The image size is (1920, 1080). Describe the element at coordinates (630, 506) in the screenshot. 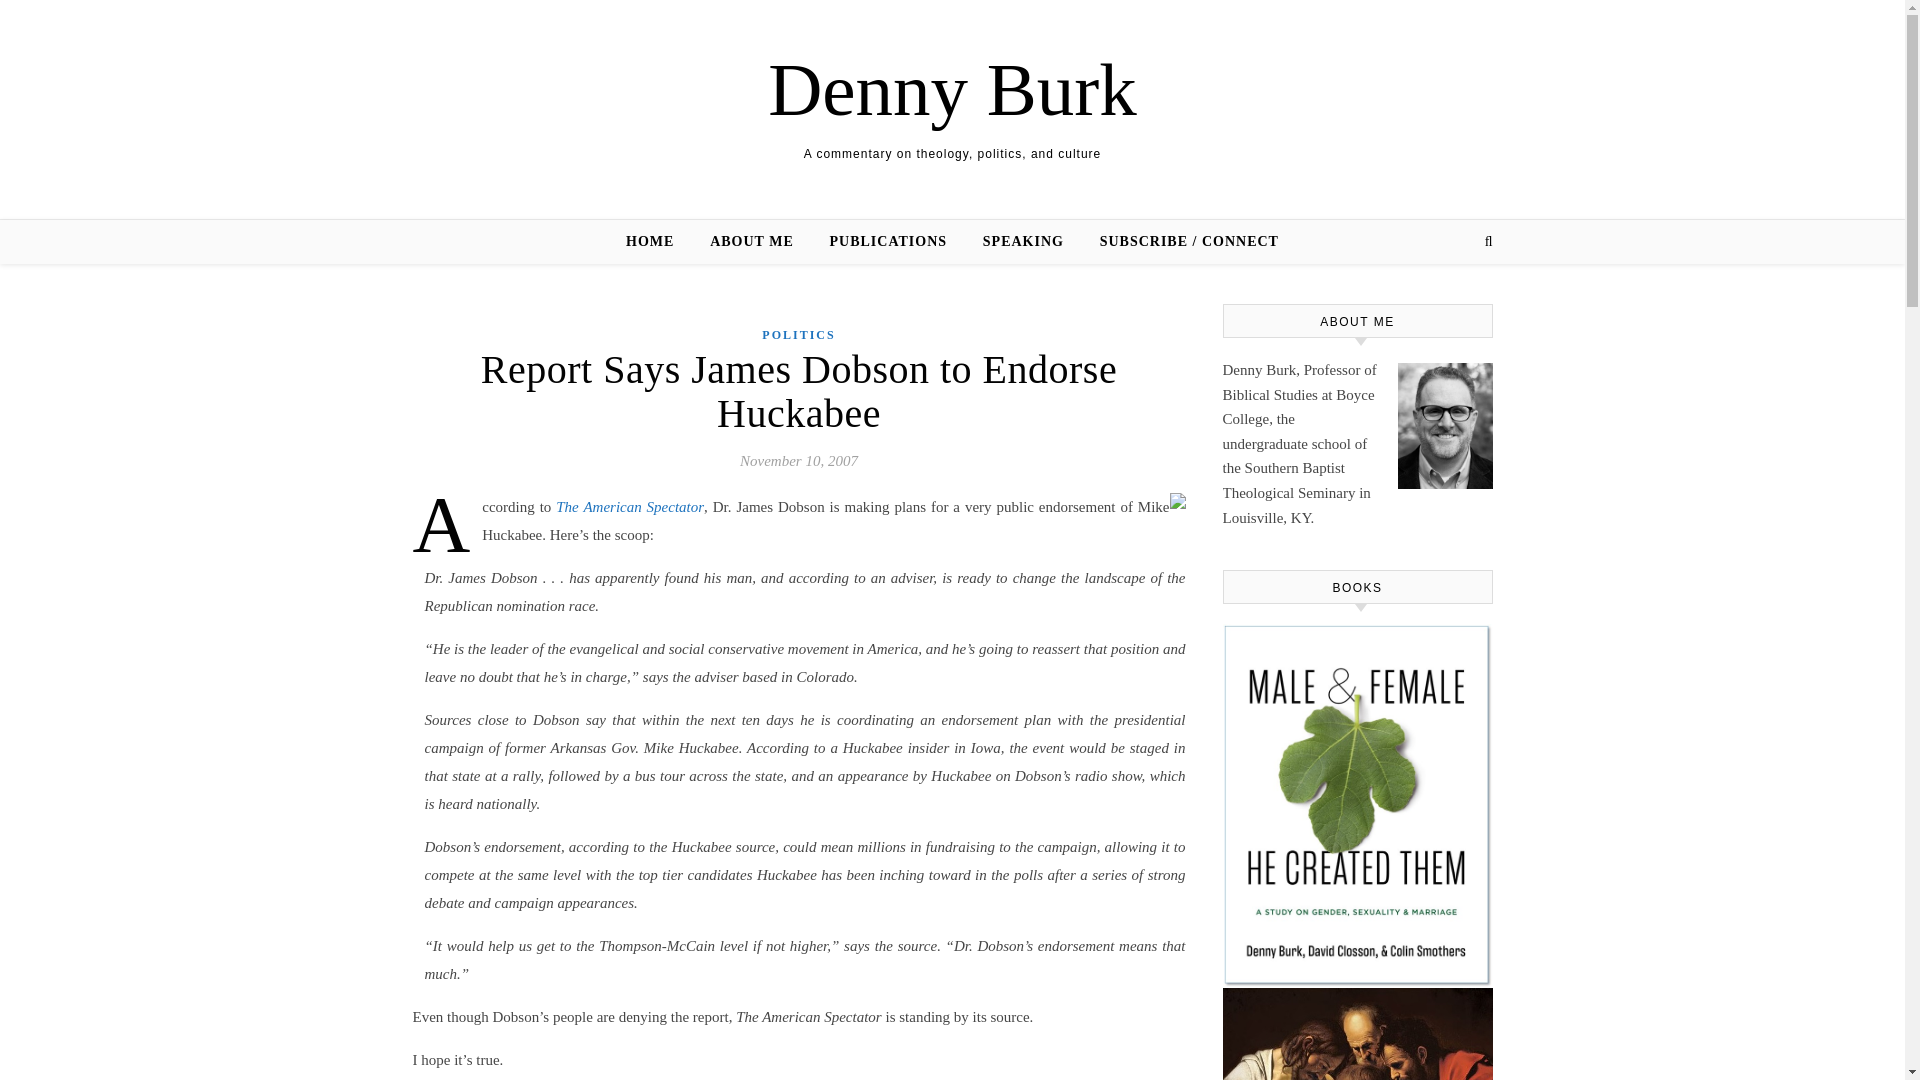

I see `The American Spectator` at that location.